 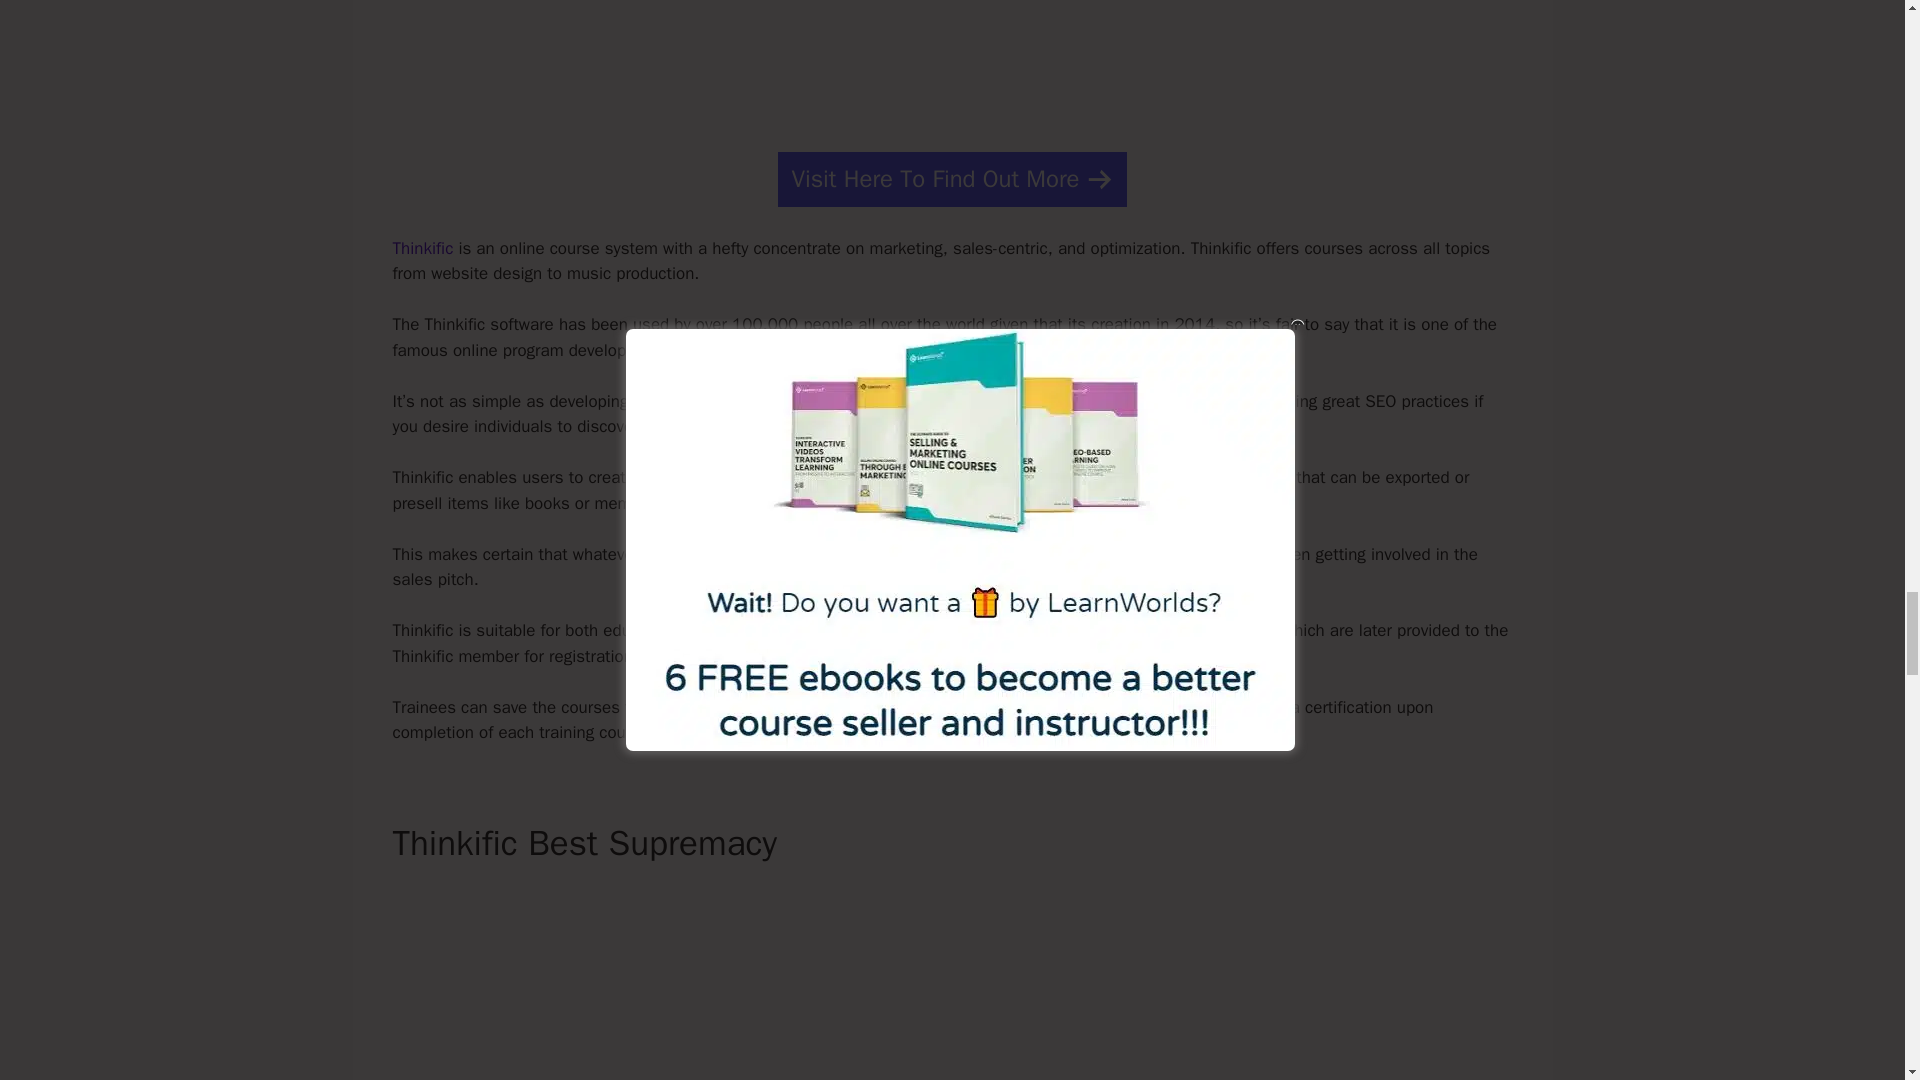 I want to click on Thinkific, so click(x=422, y=248).